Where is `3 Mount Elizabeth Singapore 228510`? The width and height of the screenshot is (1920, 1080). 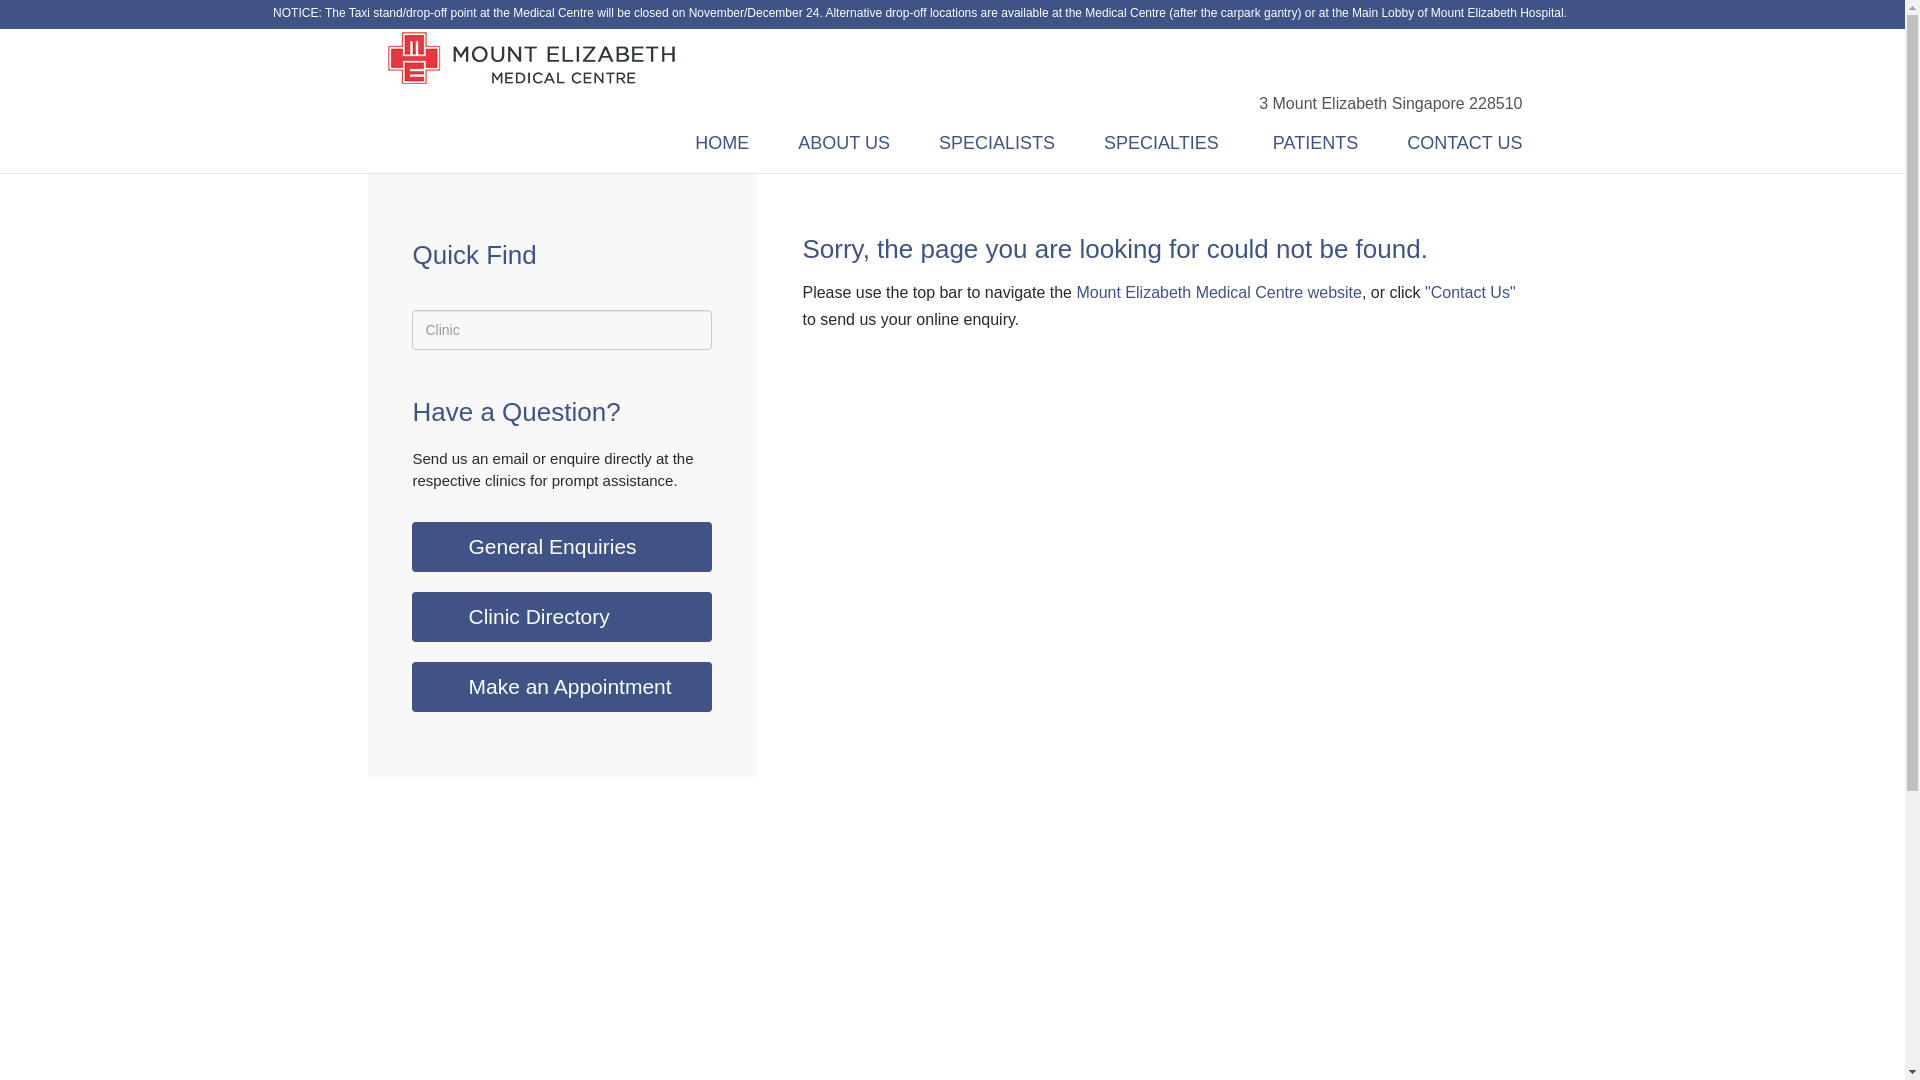 3 Mount Elizabeth Singapore 228510 is located at coordinates (1380, 104).